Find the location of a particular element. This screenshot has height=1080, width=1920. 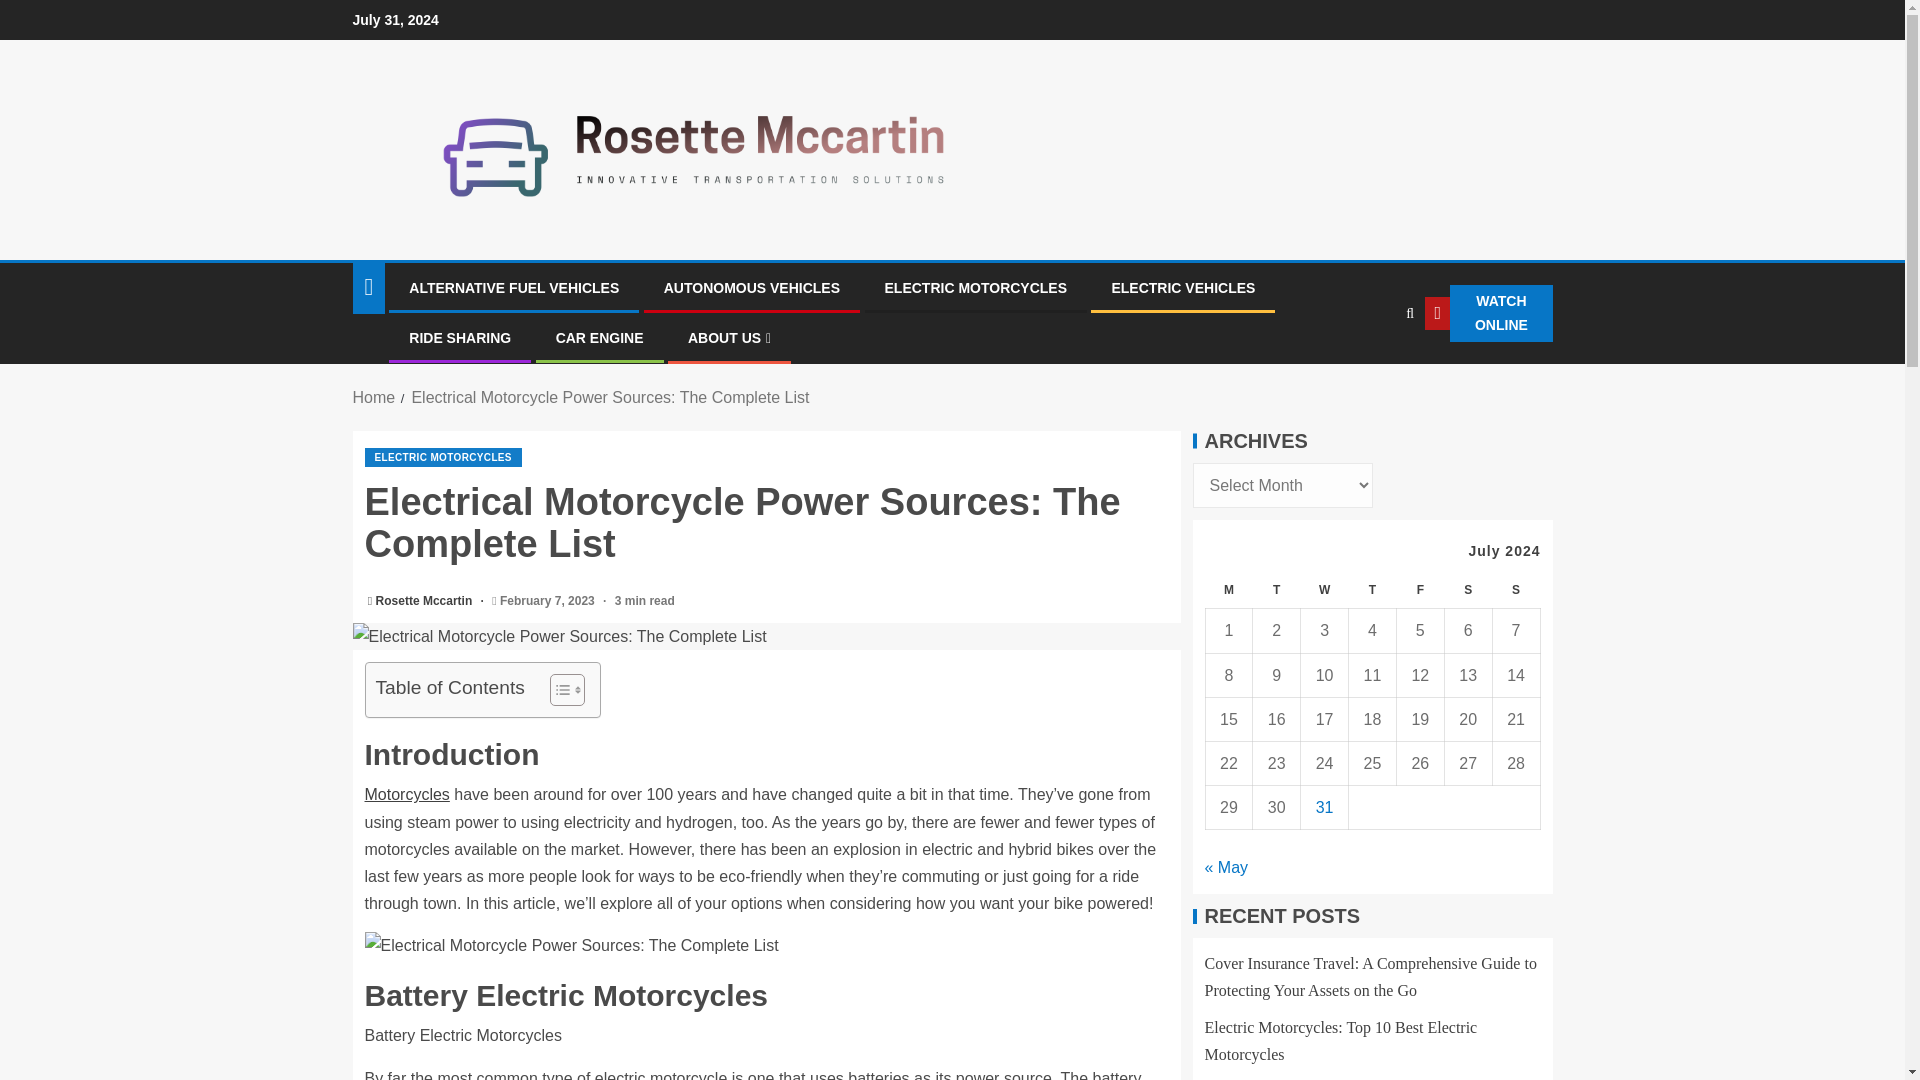

Electrical Motorcycle Power Sources: The Complete List is located at coordinates (609, 397).